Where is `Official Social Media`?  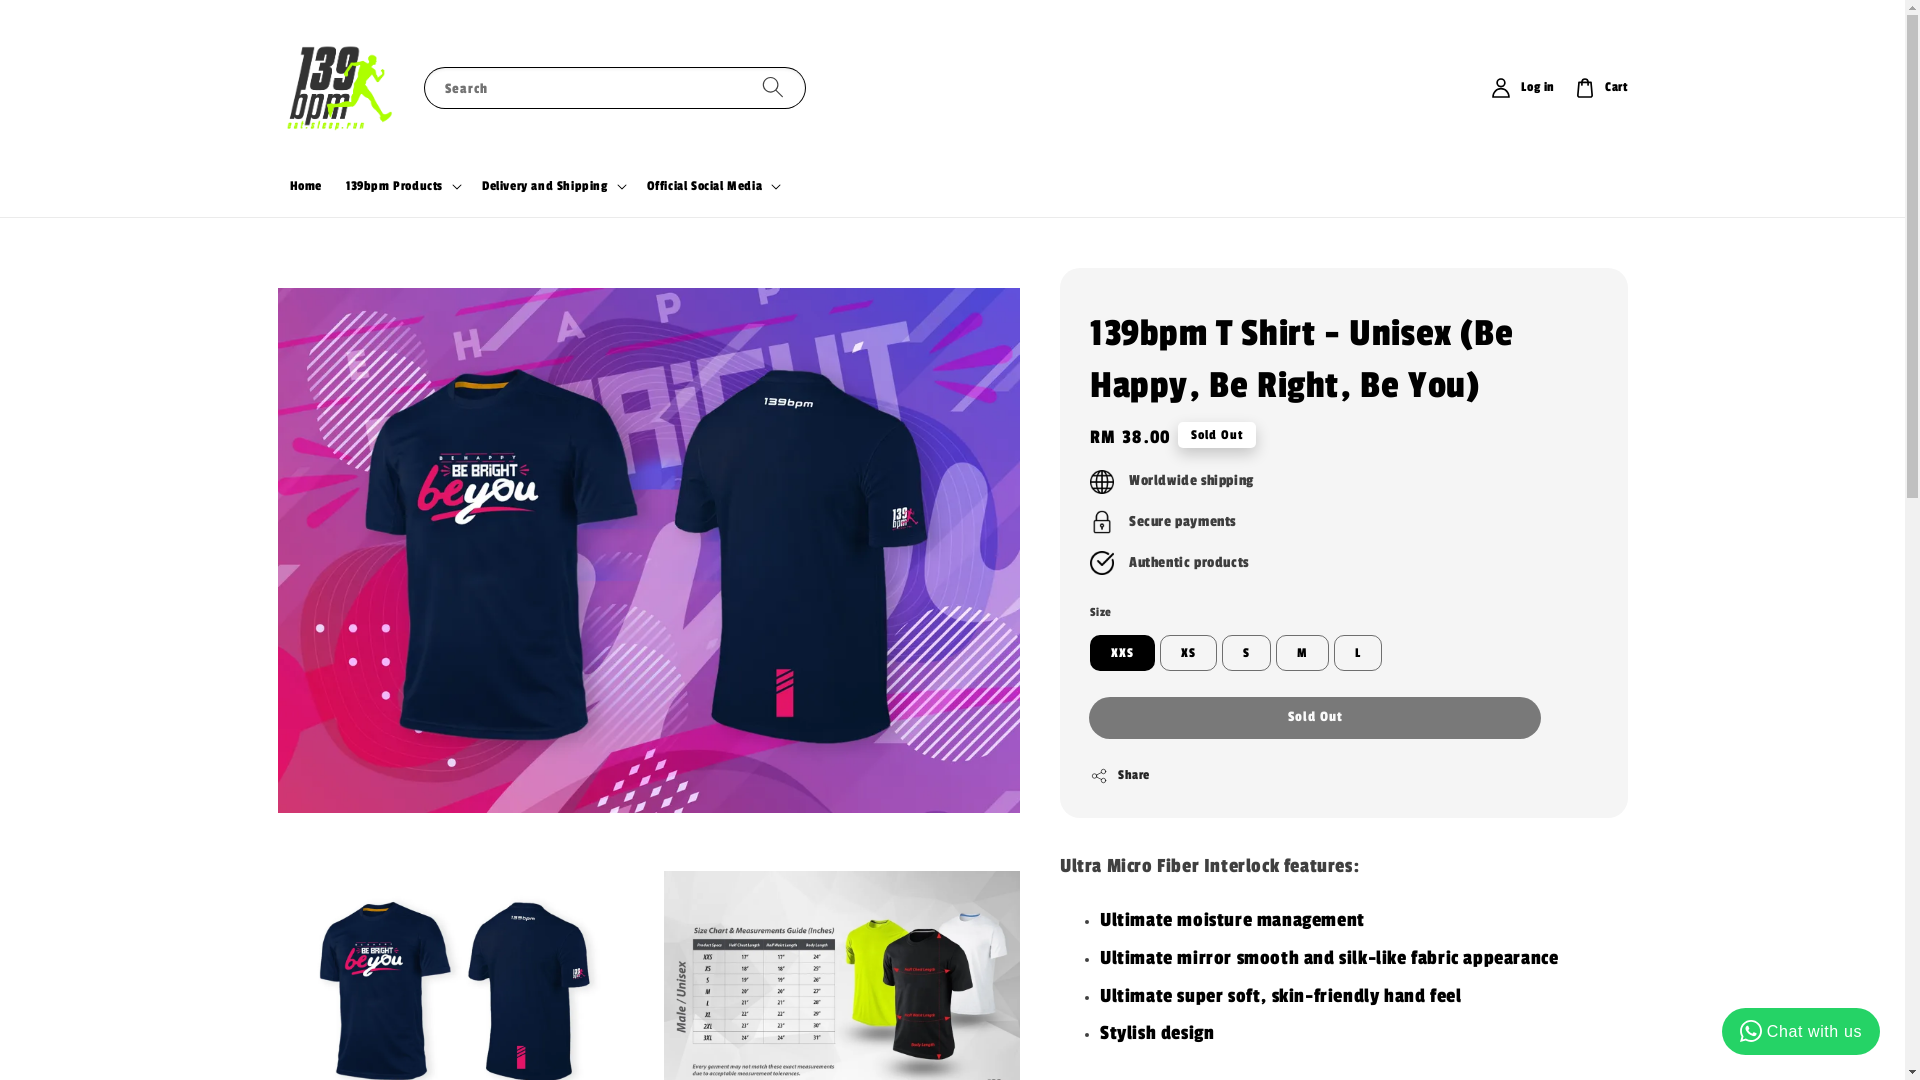 Official Social Media is located at coordinates (705, 186).